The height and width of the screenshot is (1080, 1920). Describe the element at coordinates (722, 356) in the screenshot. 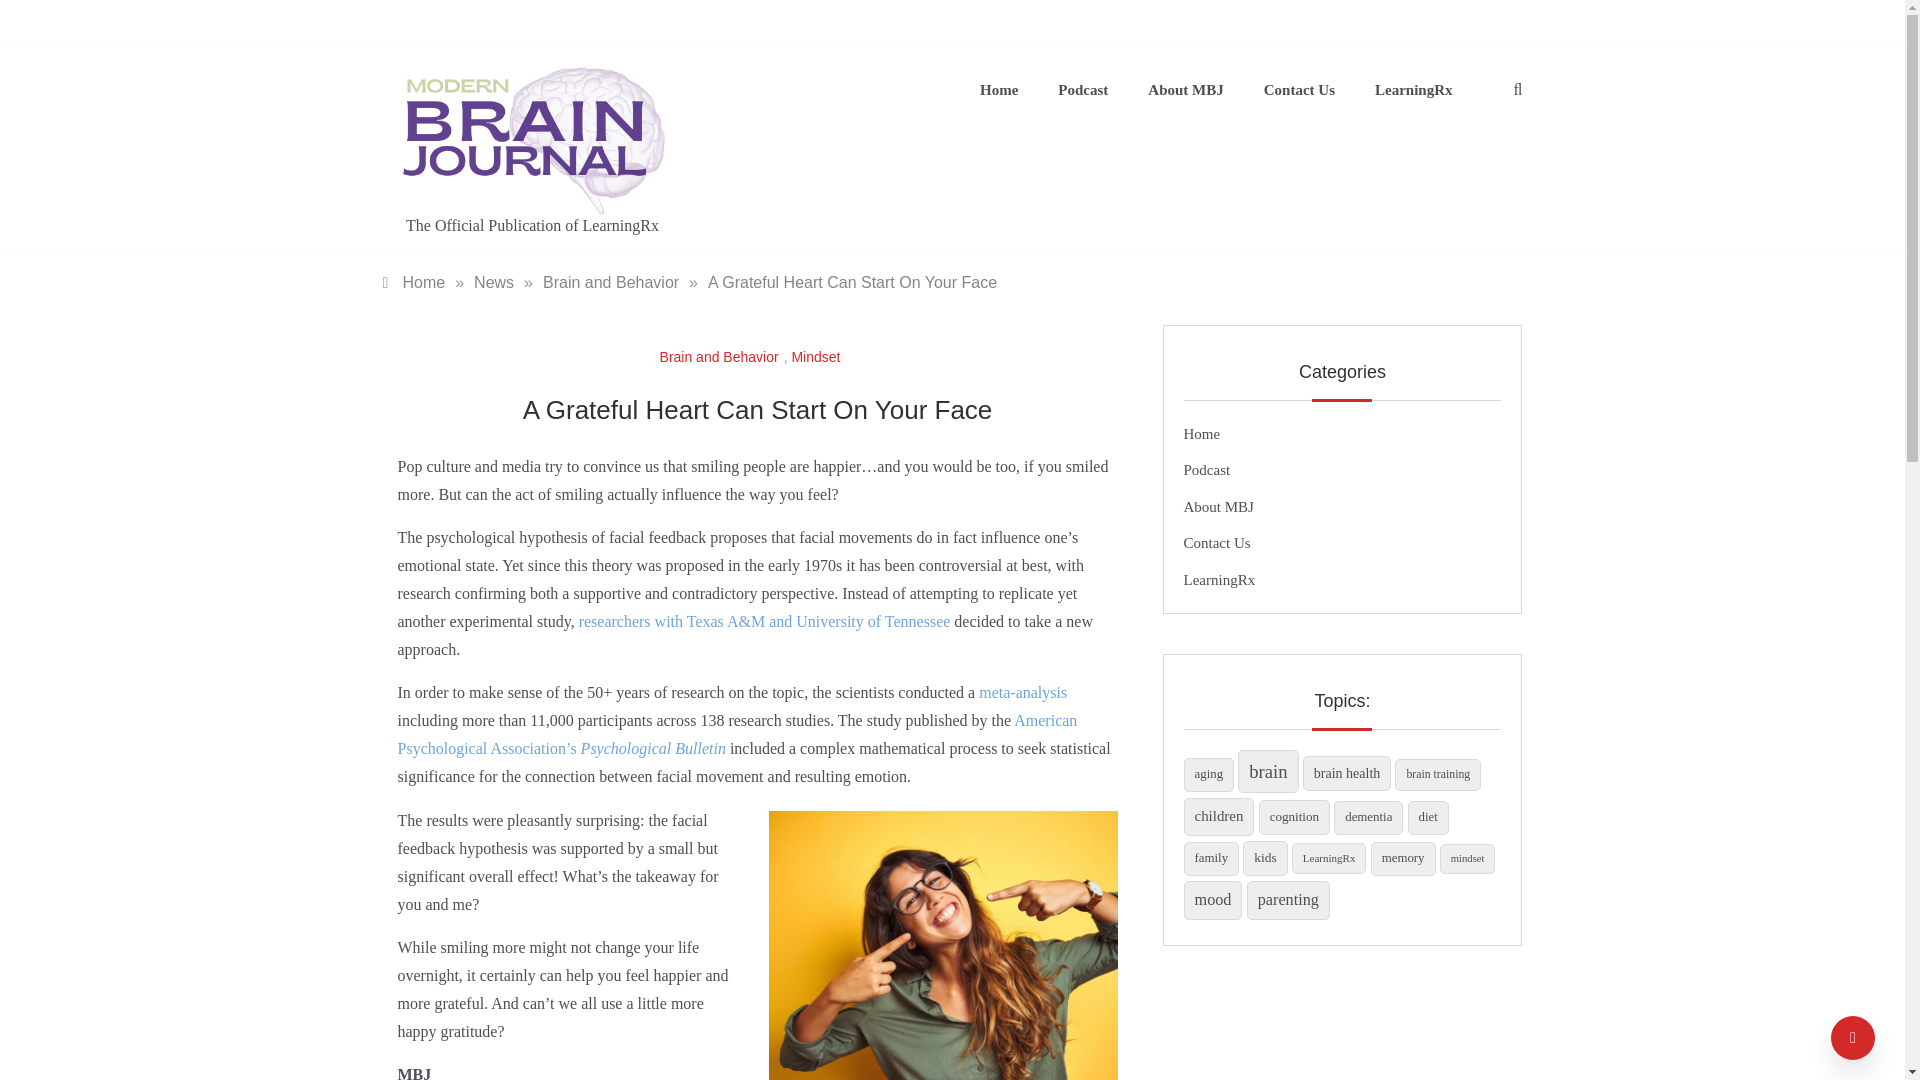

I see `Brain and Behavior` at that location.